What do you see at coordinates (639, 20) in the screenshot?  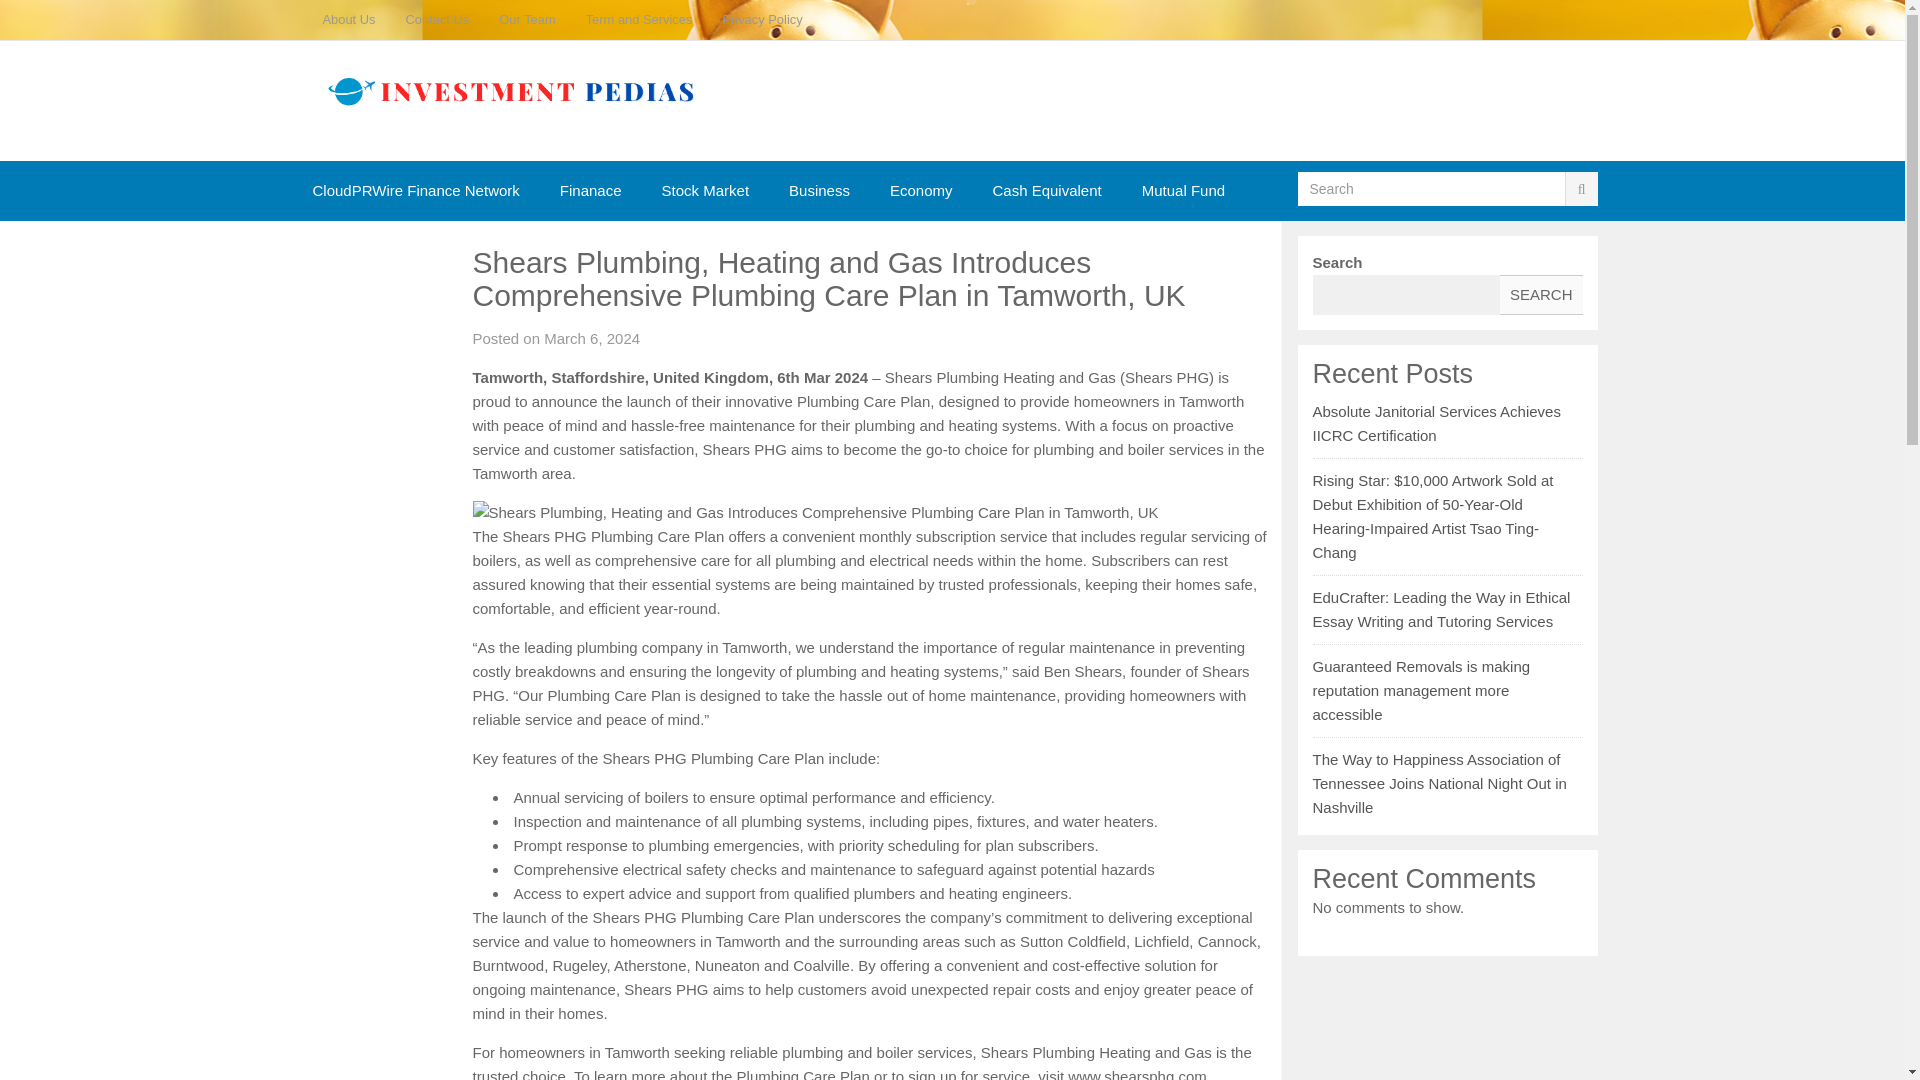 I see `Term and Services` at bounding box center [639, 20].